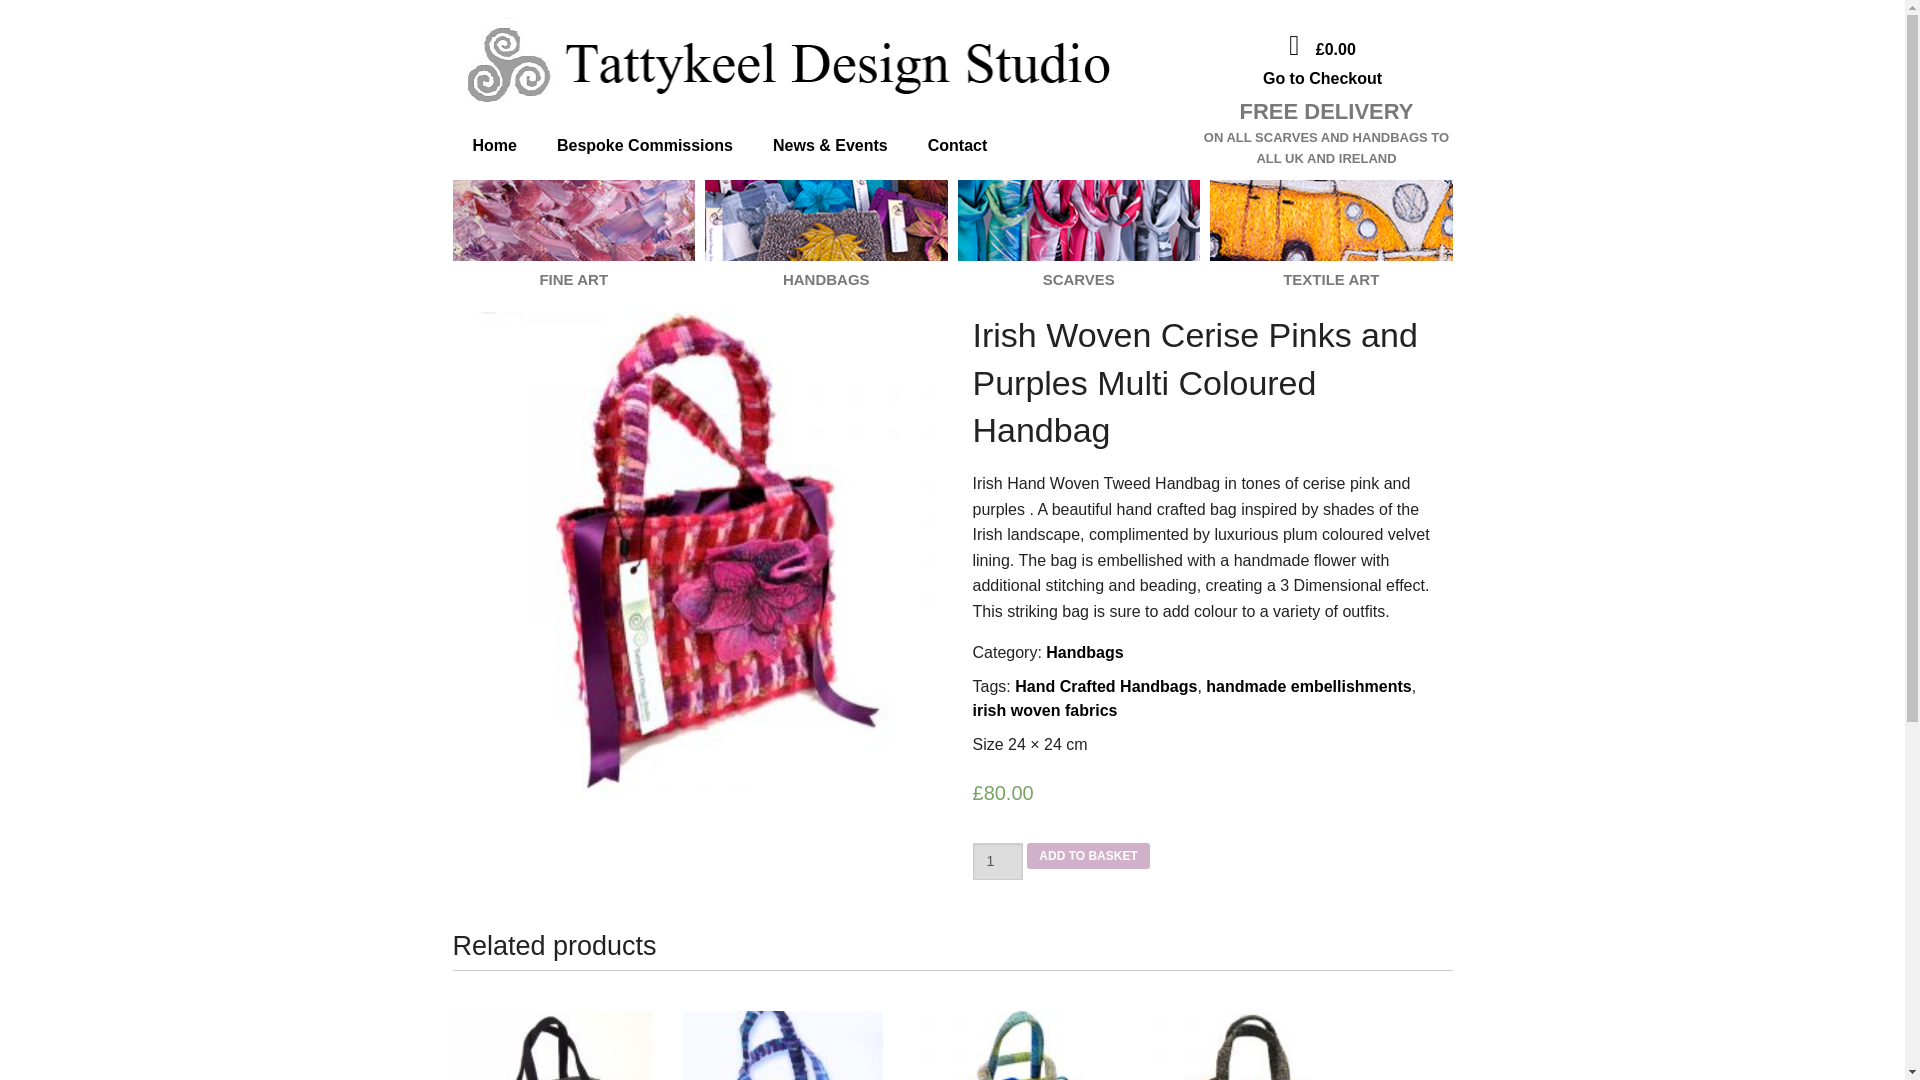 The width and height of the screenshot is (1920, 1080). I want to click on handmade embellishments, so click(1308, 686).